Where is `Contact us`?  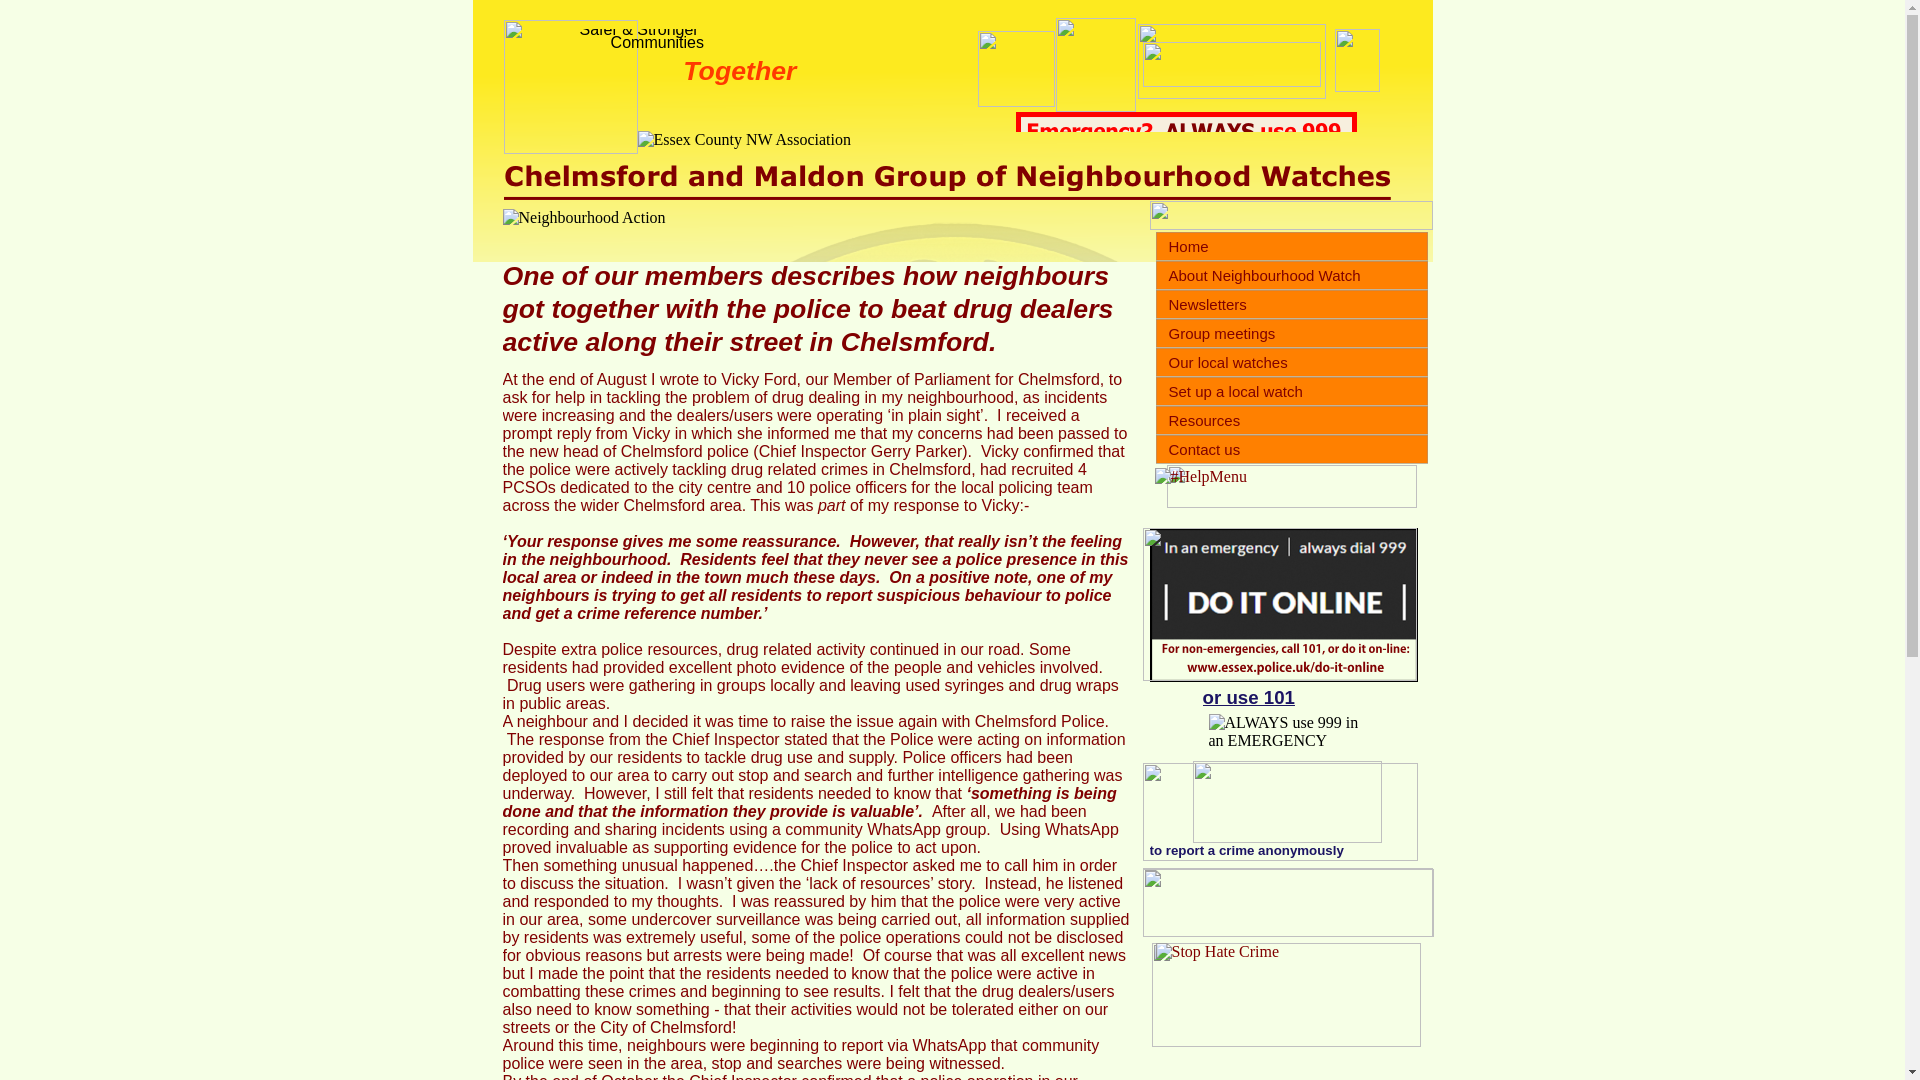
Contact us is located at coordinates (1292, 450).